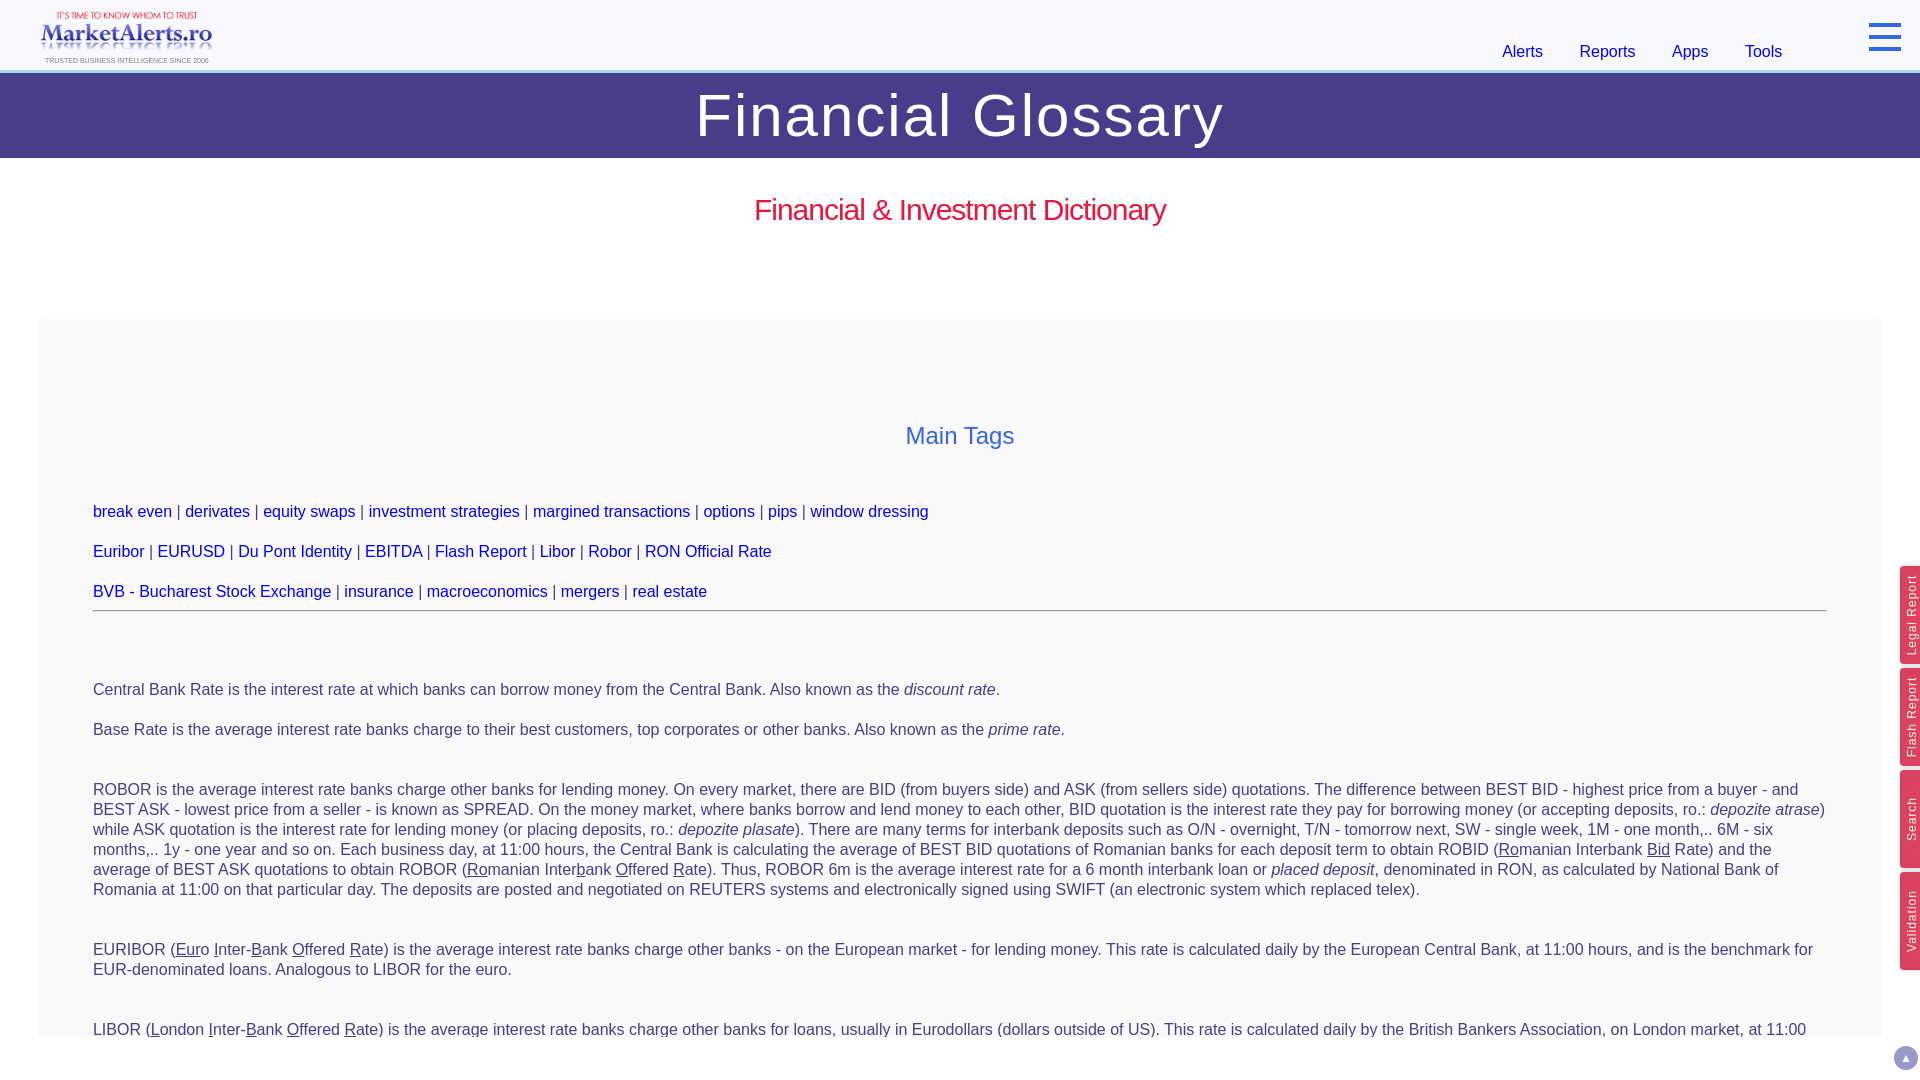 The height and width of the screenshot is (1080, 1920). Describe the element at coordinates (486, 592) in the screenshot. I see `macroeconomics` at that location.